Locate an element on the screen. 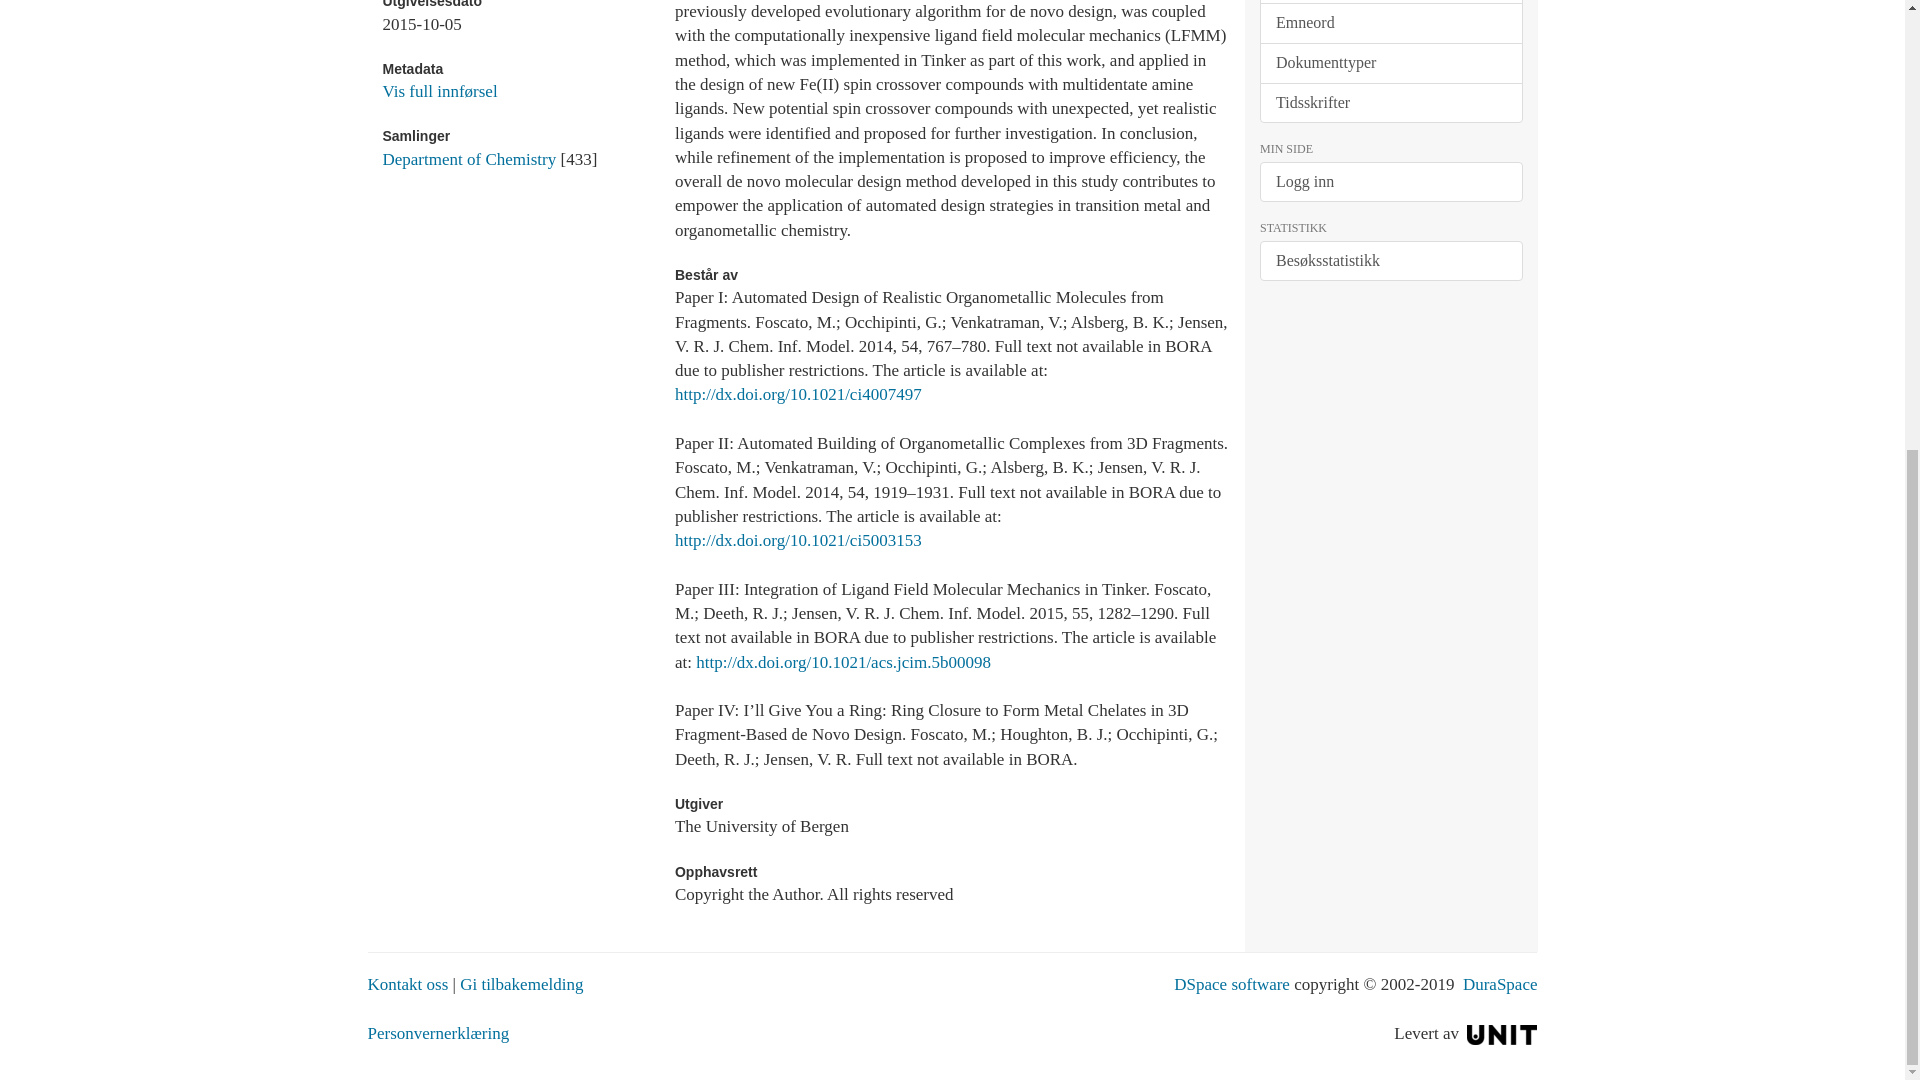 The image size is (1920, 1080). Unit is located at coordinates (1502, 1033).